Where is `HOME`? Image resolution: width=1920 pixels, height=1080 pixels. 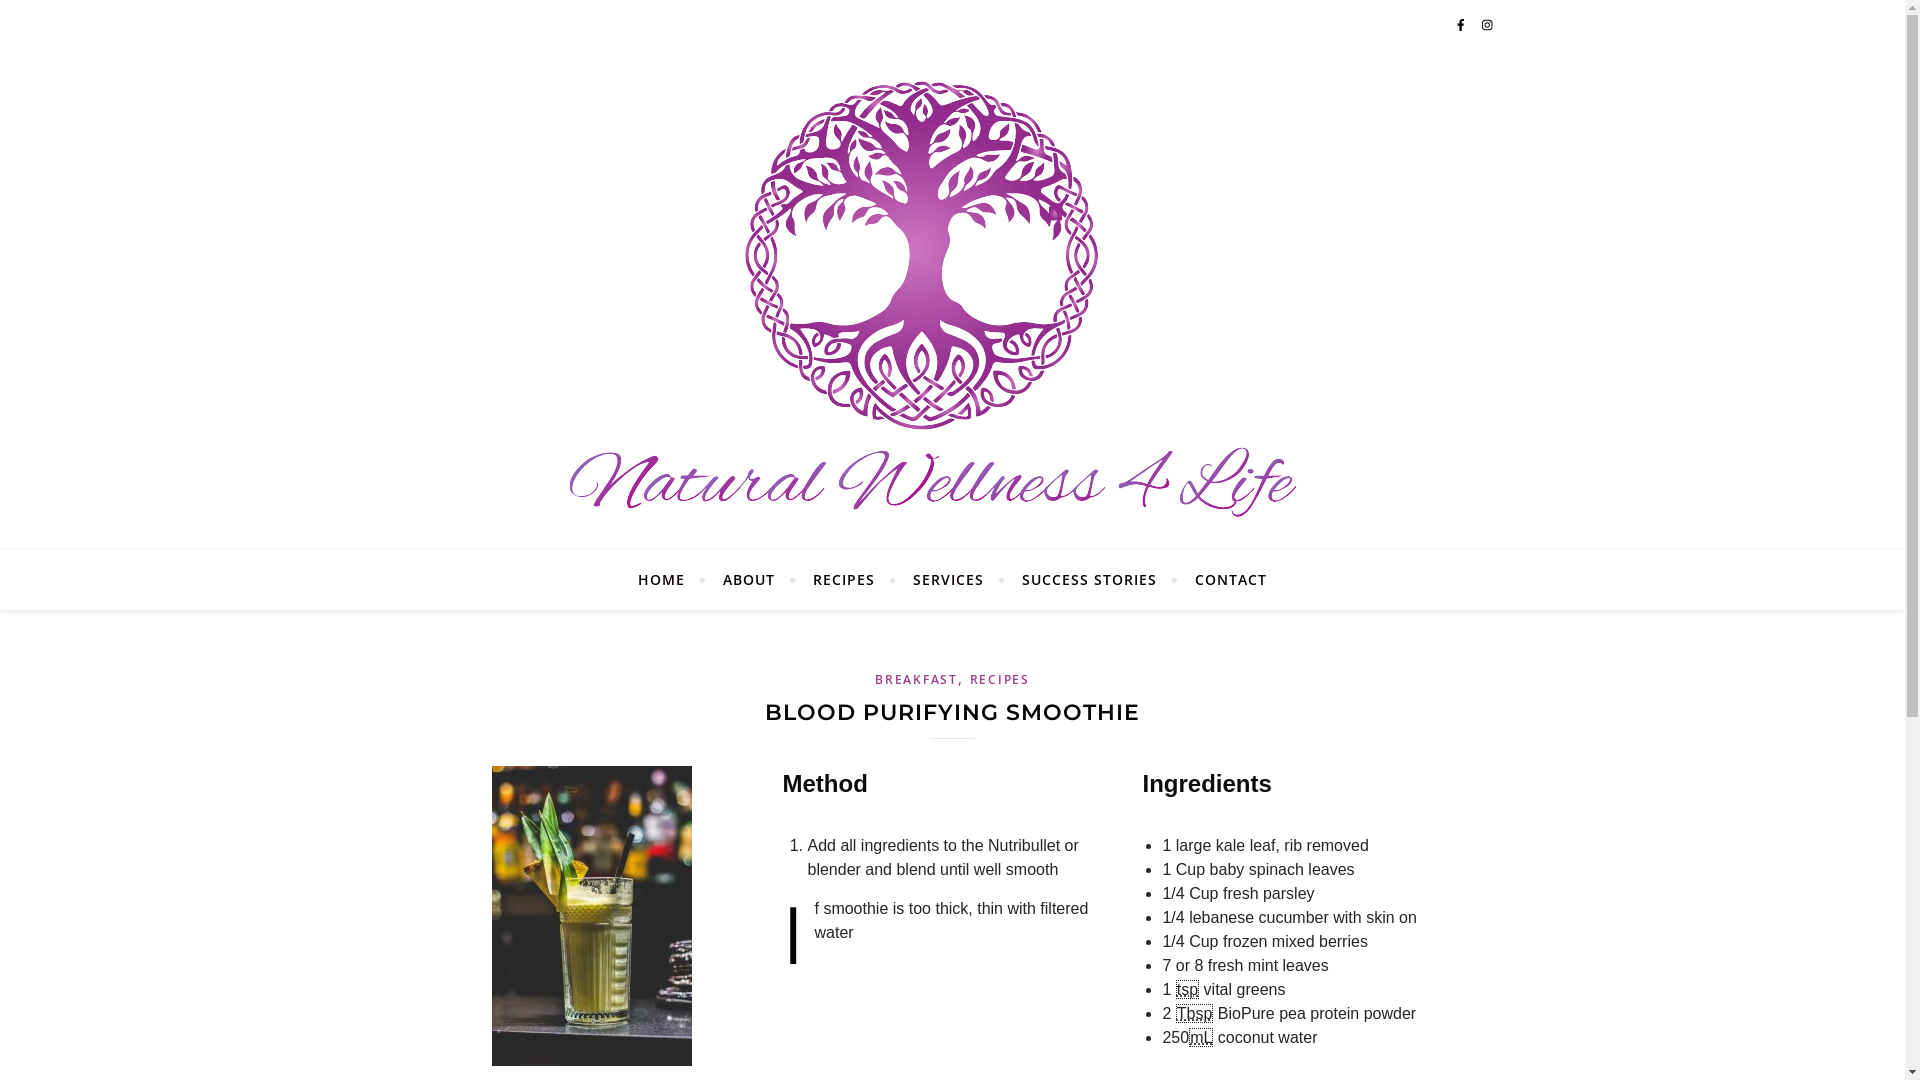 HOME is located at coordinates (670, 580).